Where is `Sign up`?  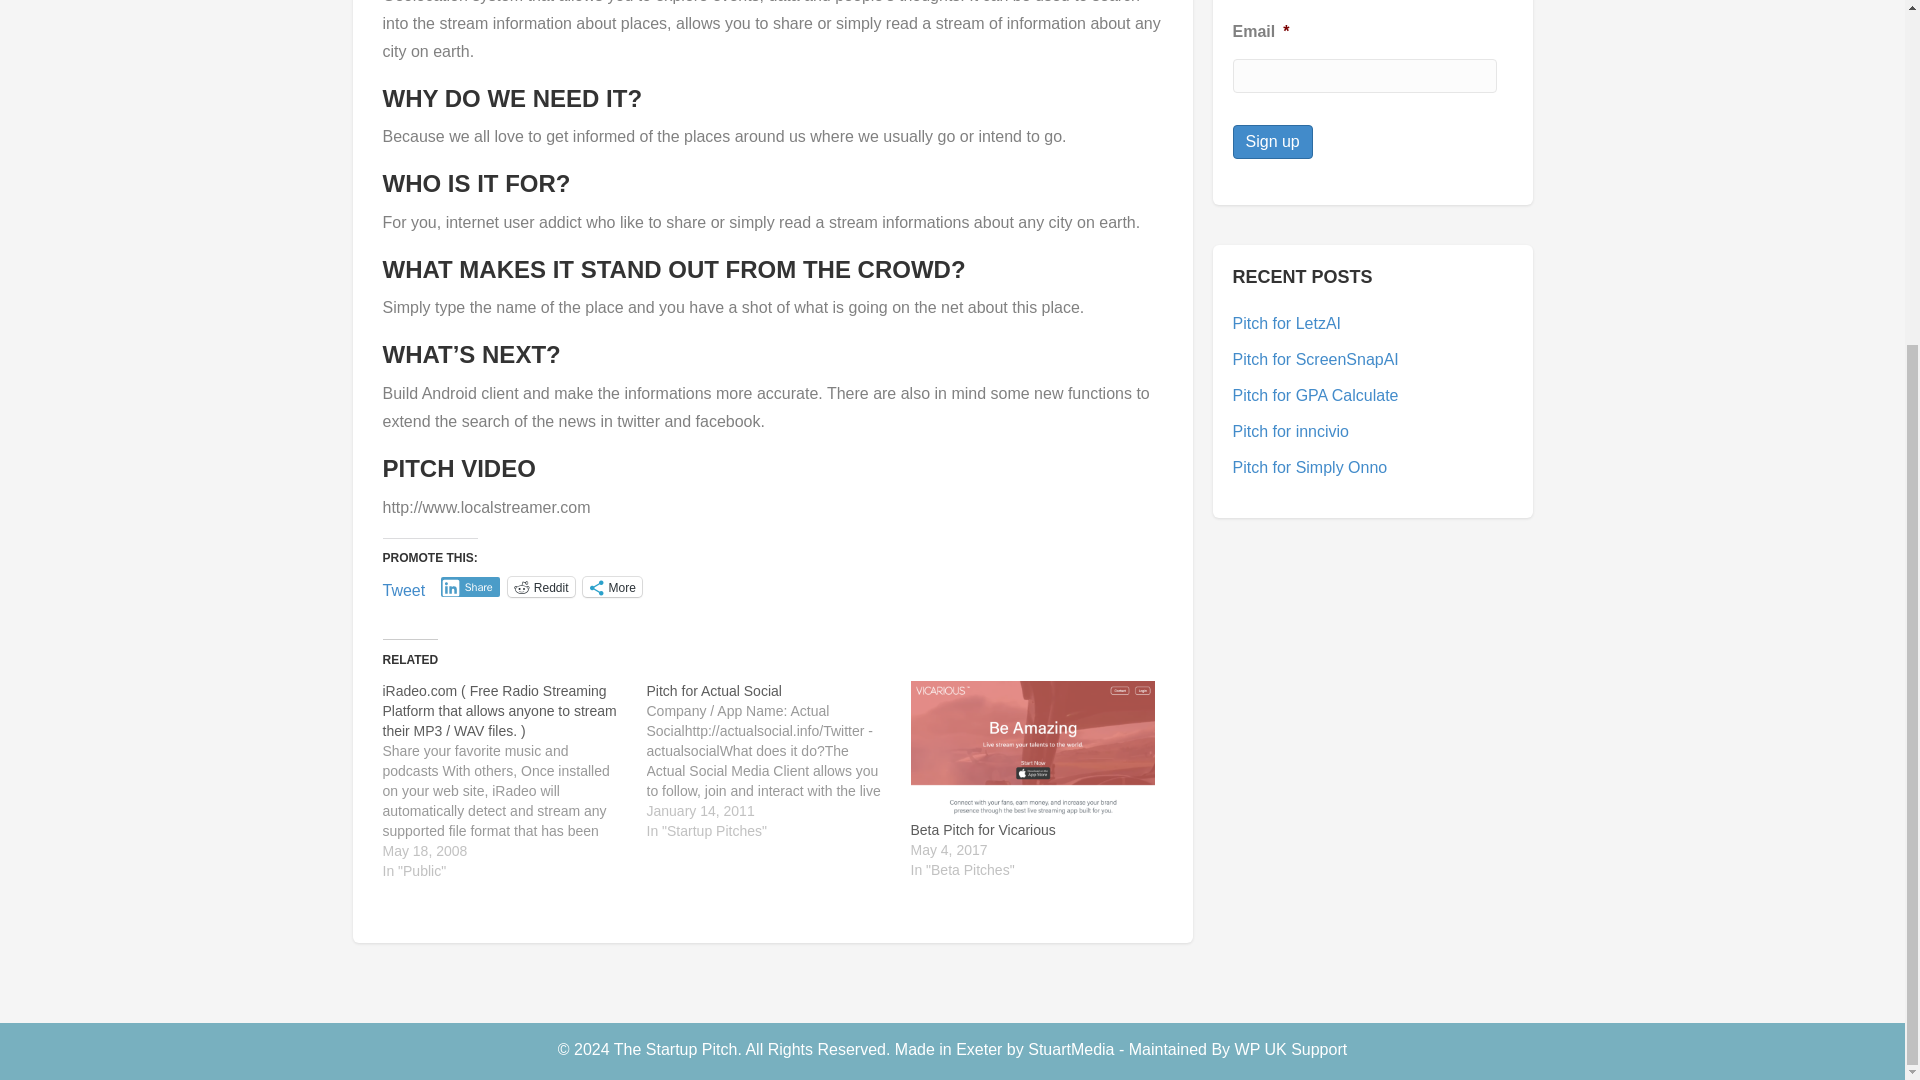
Sign up is located at coordinates (1272, 141).